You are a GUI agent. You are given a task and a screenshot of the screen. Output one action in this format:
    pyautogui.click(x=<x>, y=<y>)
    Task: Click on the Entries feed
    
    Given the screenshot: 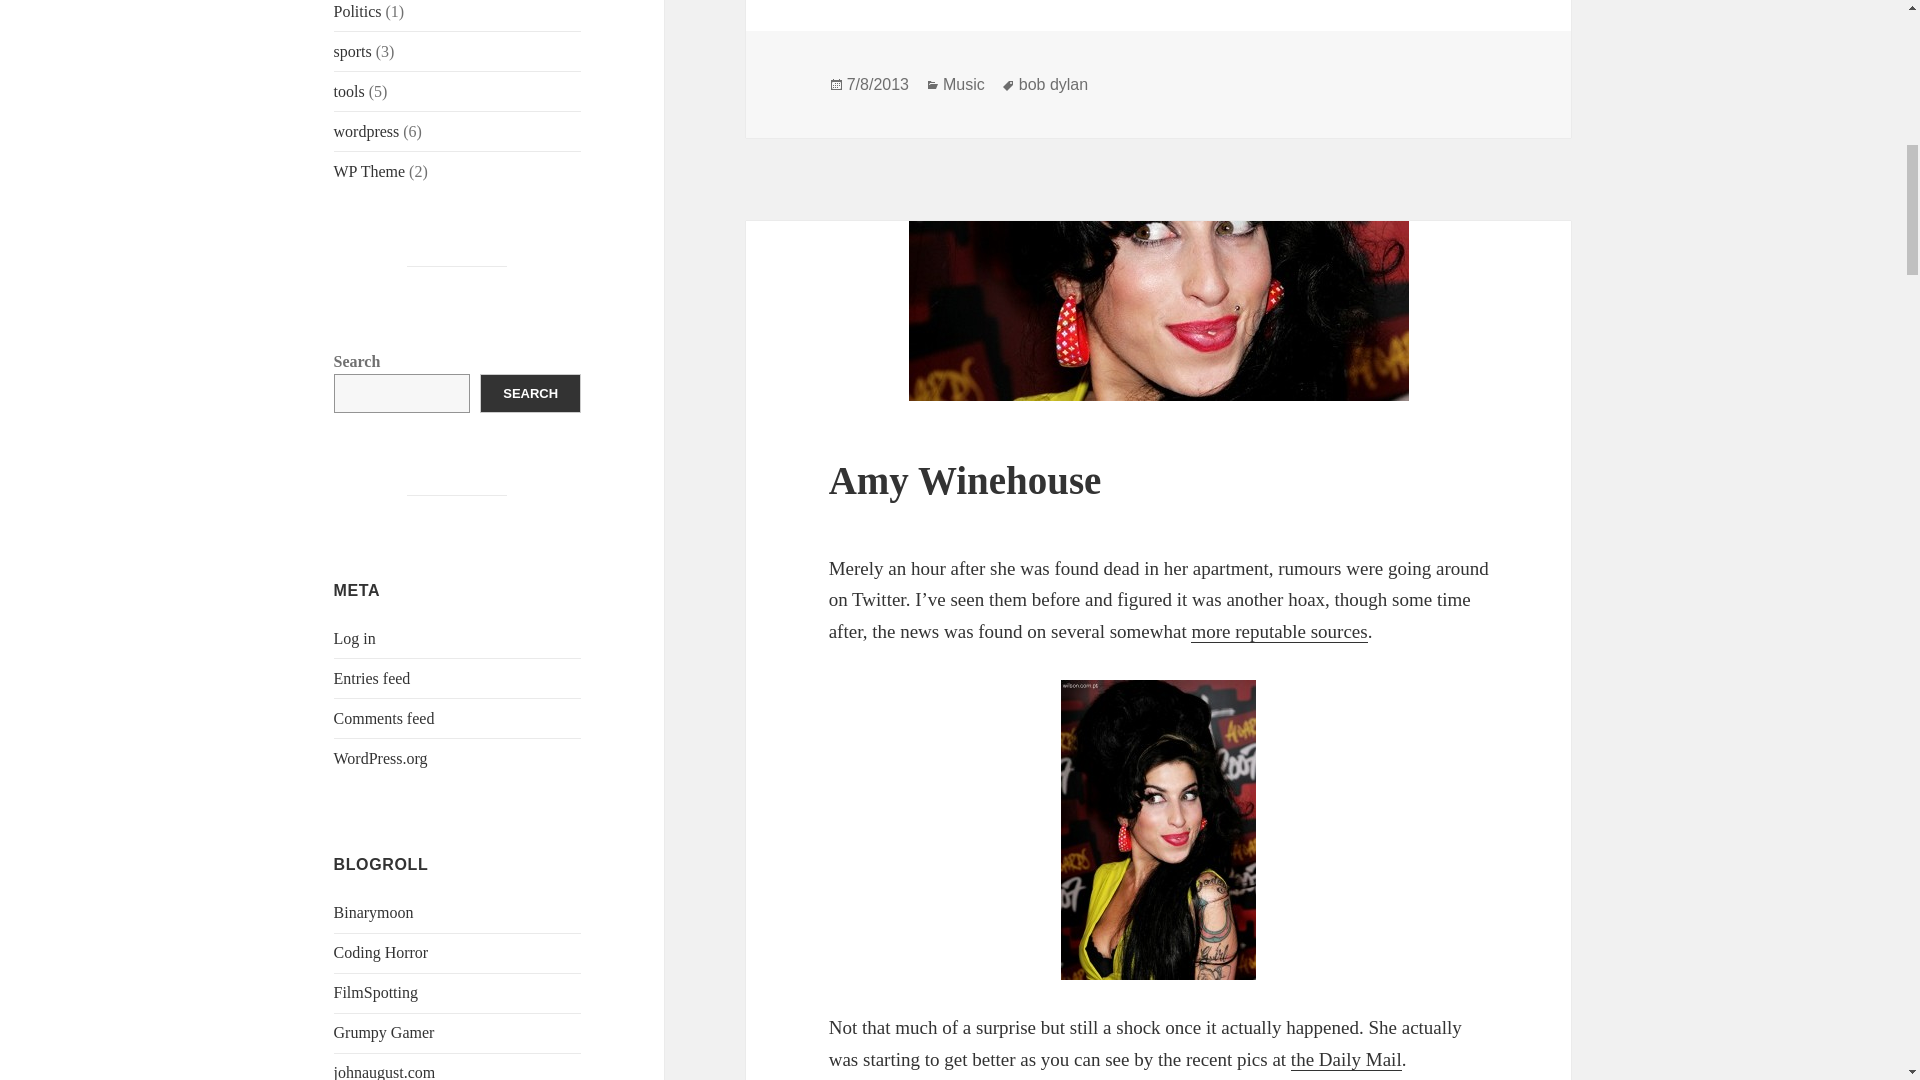 What is the action you would take?
    pyautogui.click(x=372, y=678)
    